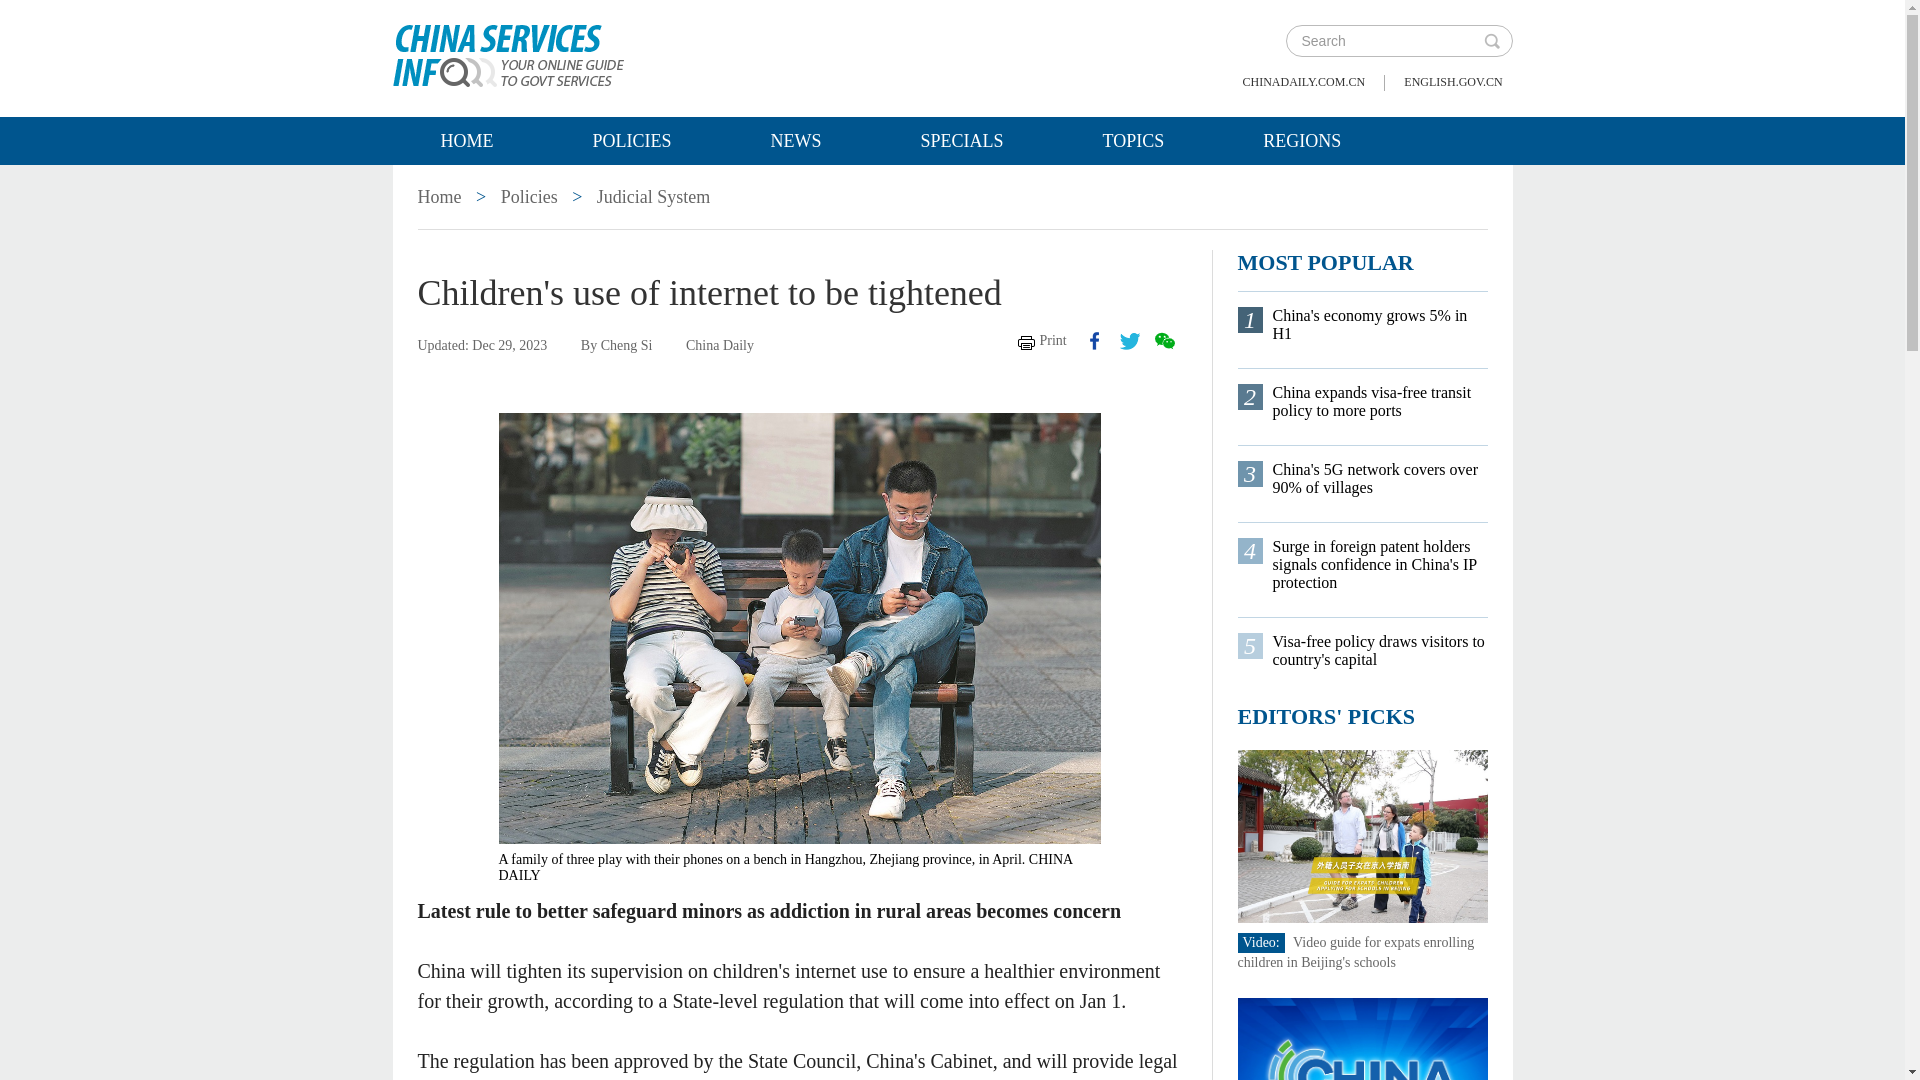  Describe the element at coordinates (1452, 82) in the screenshot. I see `english.gov.cn` at that location.